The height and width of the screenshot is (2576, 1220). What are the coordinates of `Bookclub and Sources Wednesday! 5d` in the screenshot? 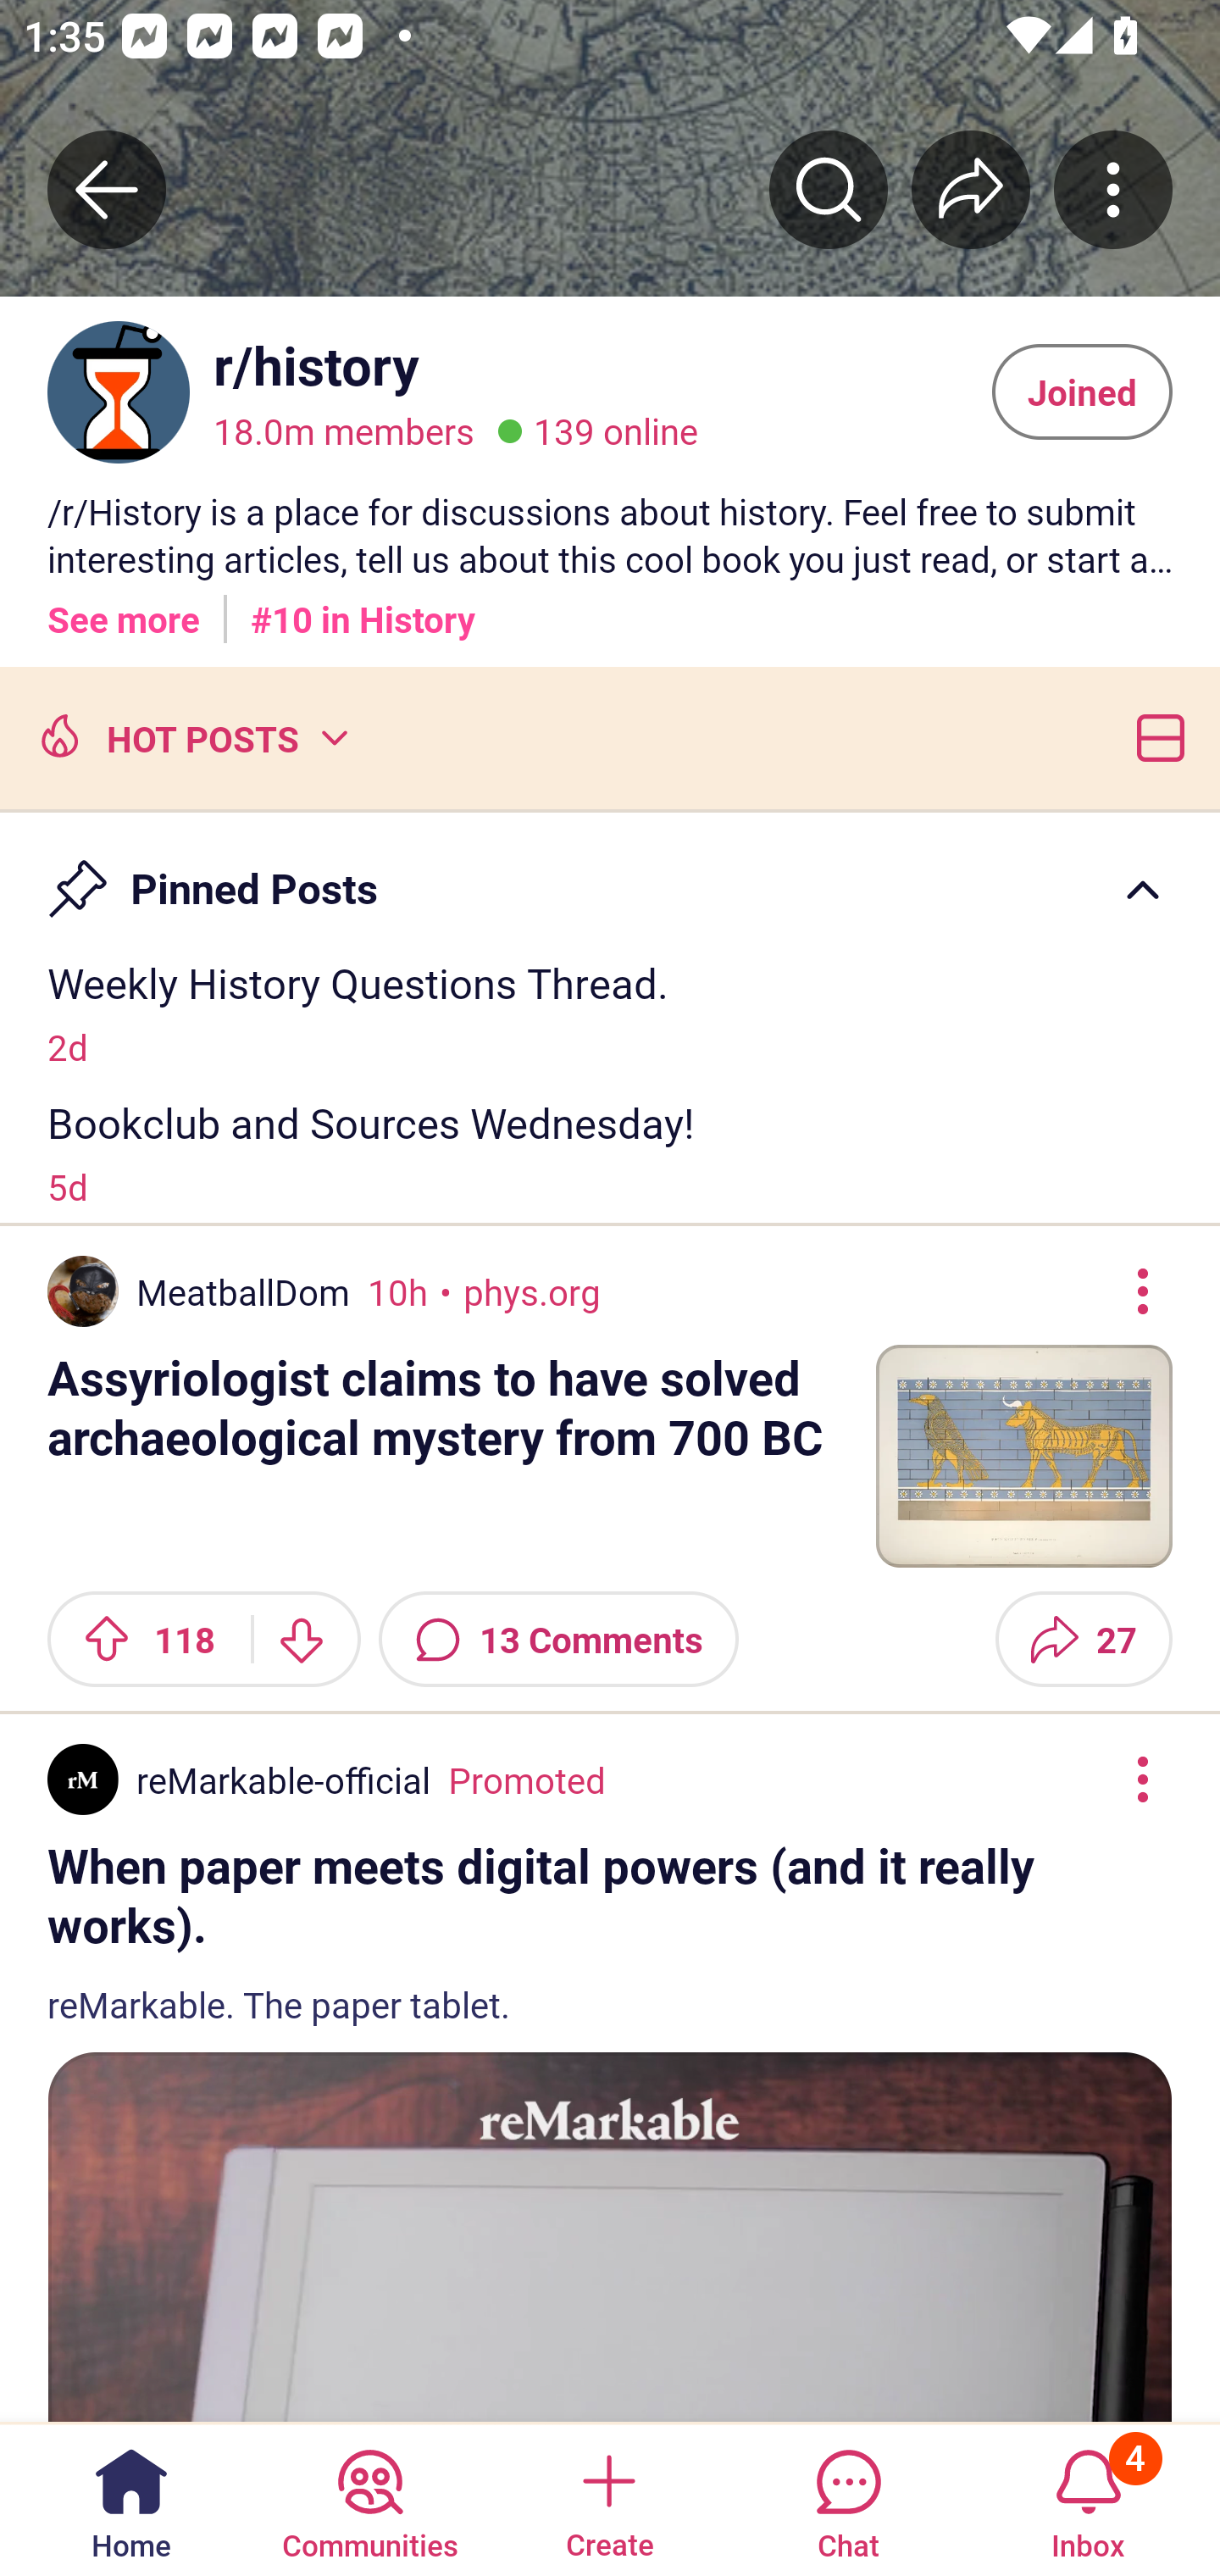 It's located at (610, 1152).